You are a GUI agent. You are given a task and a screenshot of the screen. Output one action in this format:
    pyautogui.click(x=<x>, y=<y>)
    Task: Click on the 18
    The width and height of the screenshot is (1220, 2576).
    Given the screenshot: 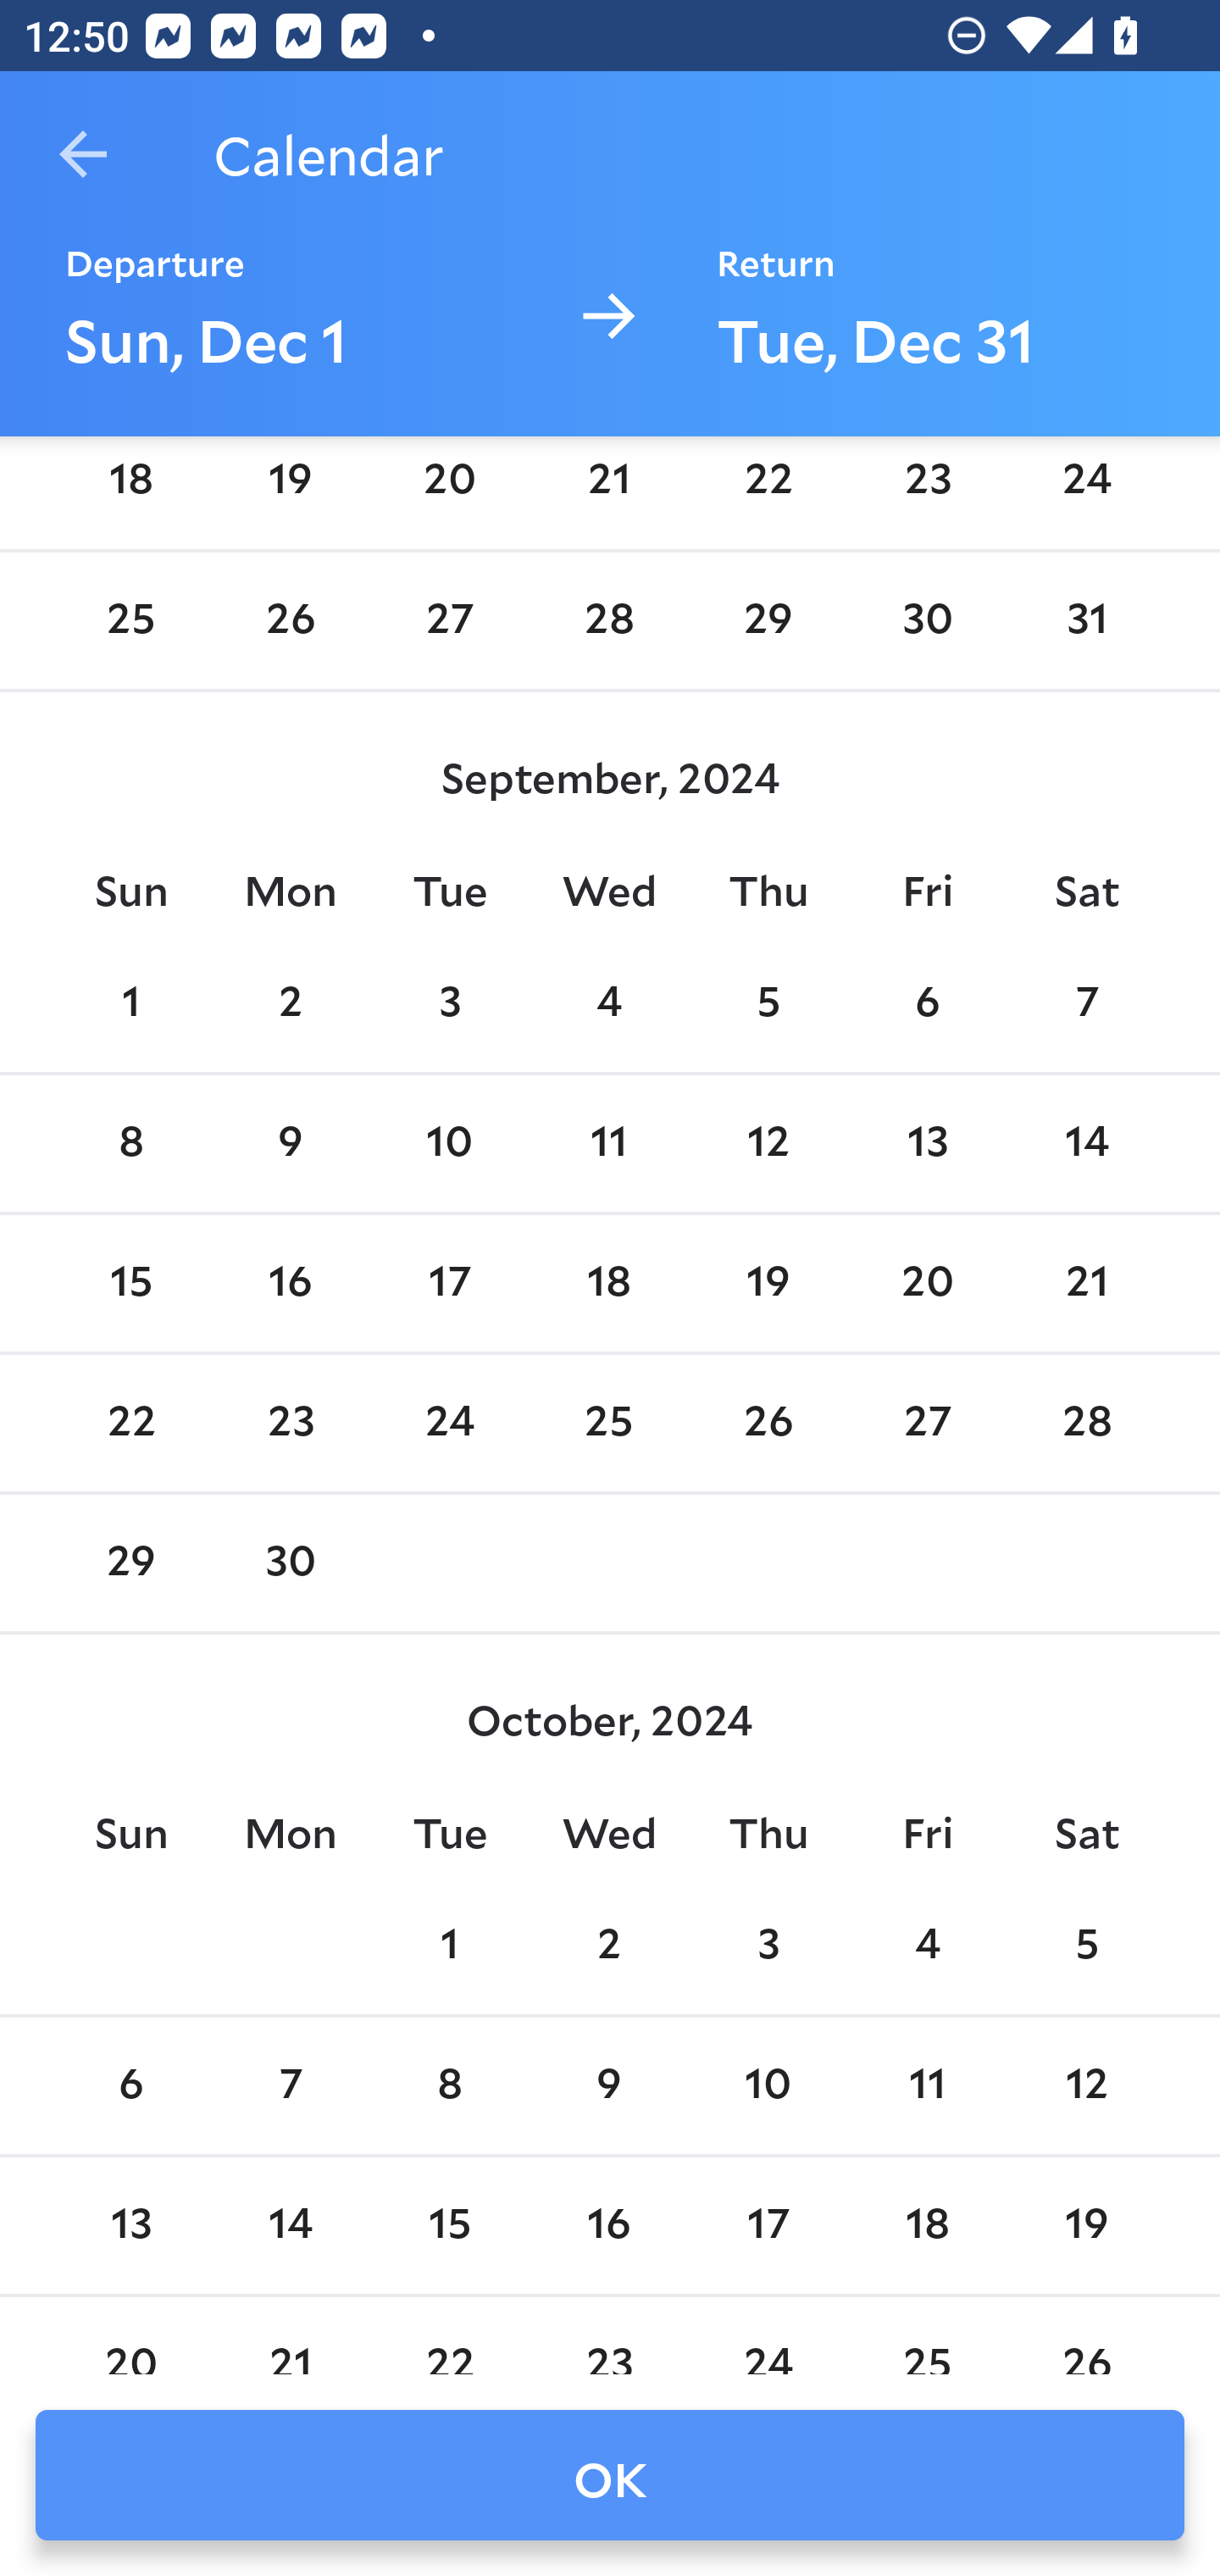 What is the action you would take?
    pyautogui.click(x=130, y=488)
    